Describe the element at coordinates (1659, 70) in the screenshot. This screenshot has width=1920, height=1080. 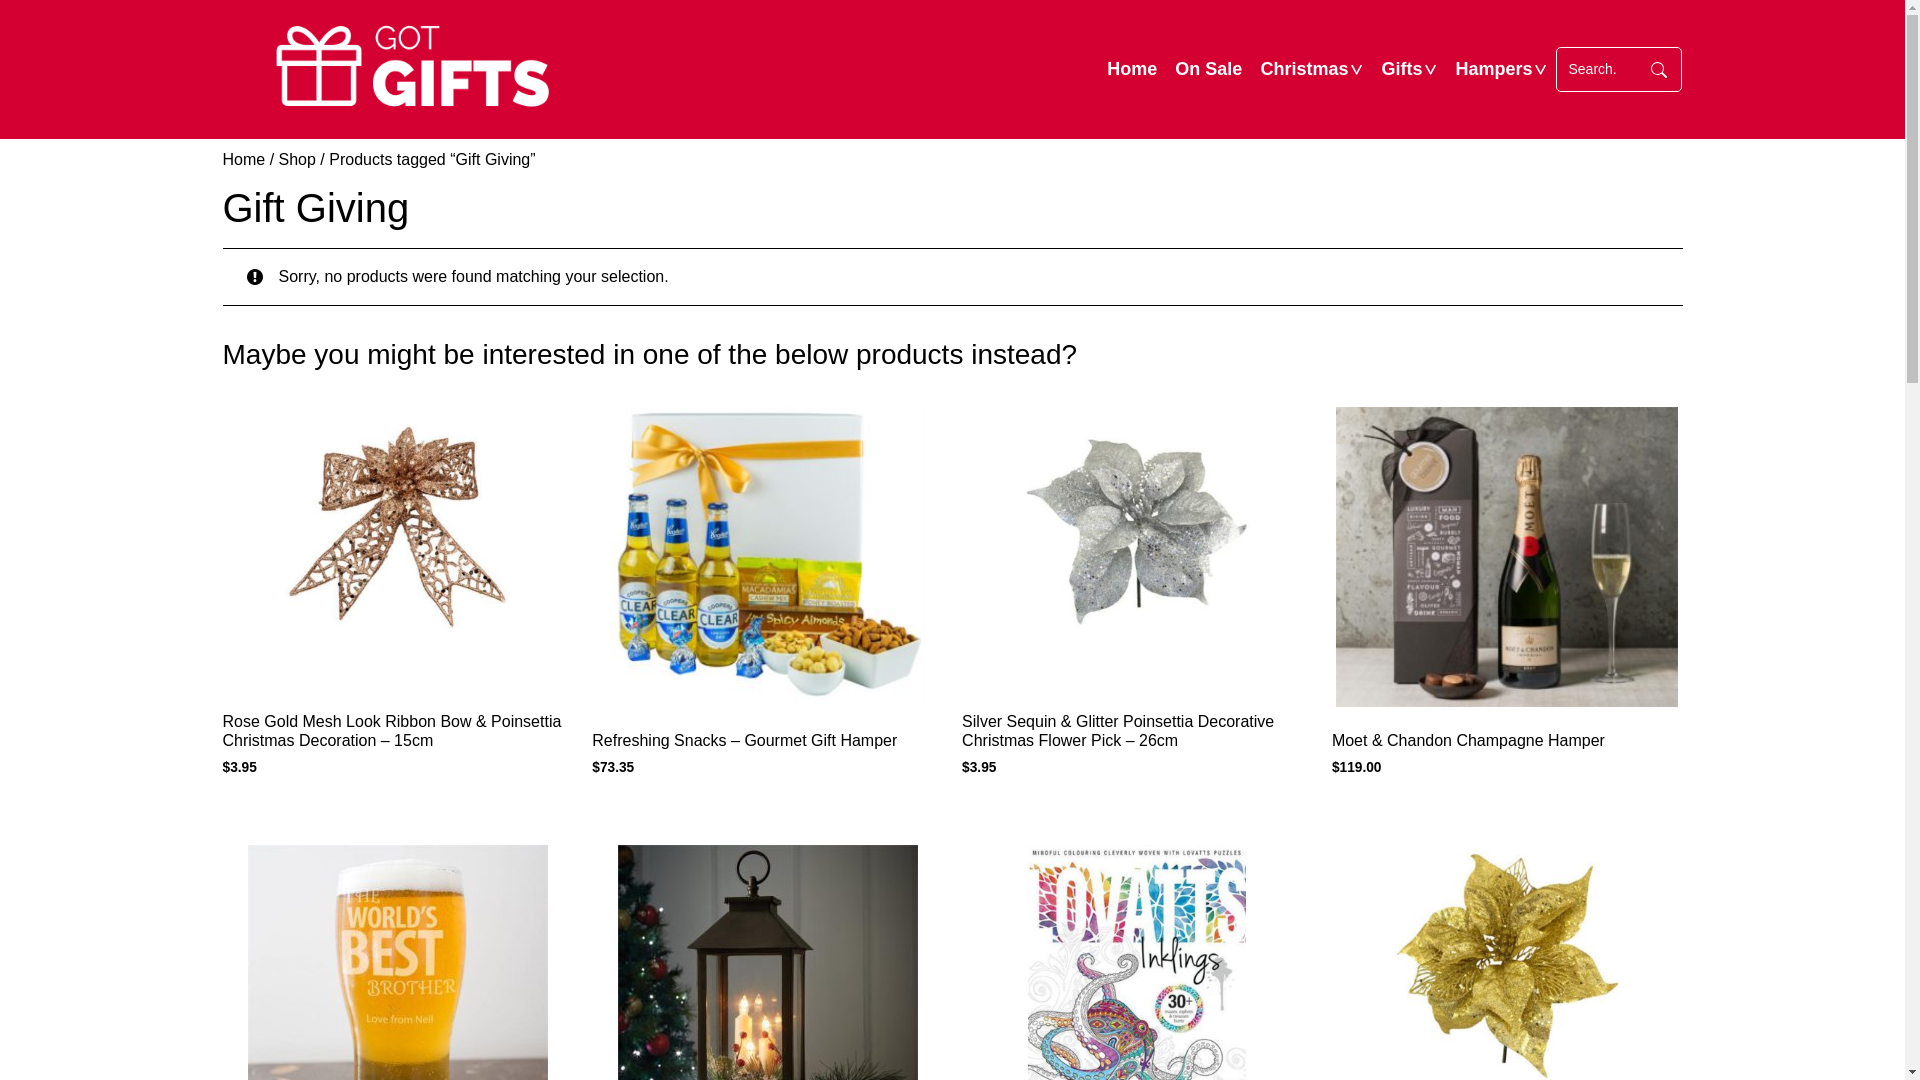
I see `Search` at that location.